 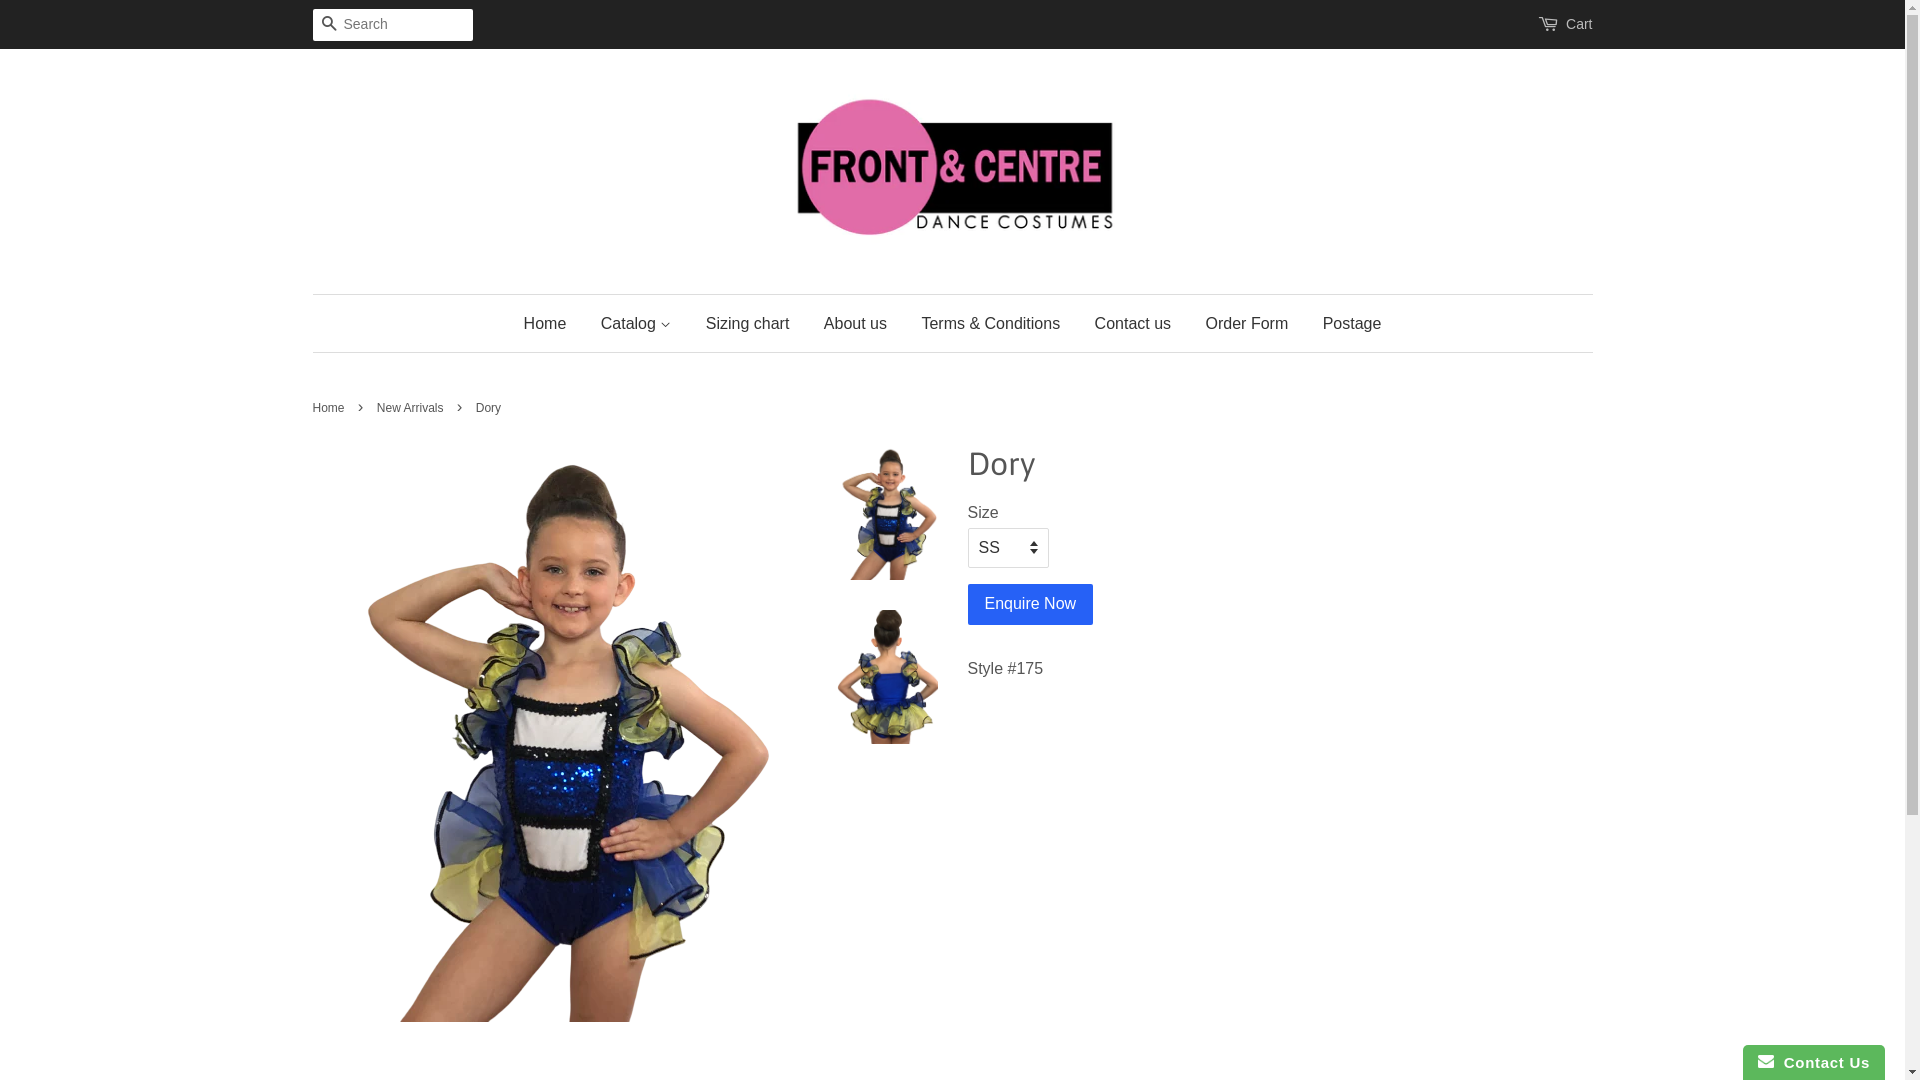 What do you see at coordinates (1031, 604) in the screenshot?
I see `Enquire Now` at bounding box center [1031, 604].